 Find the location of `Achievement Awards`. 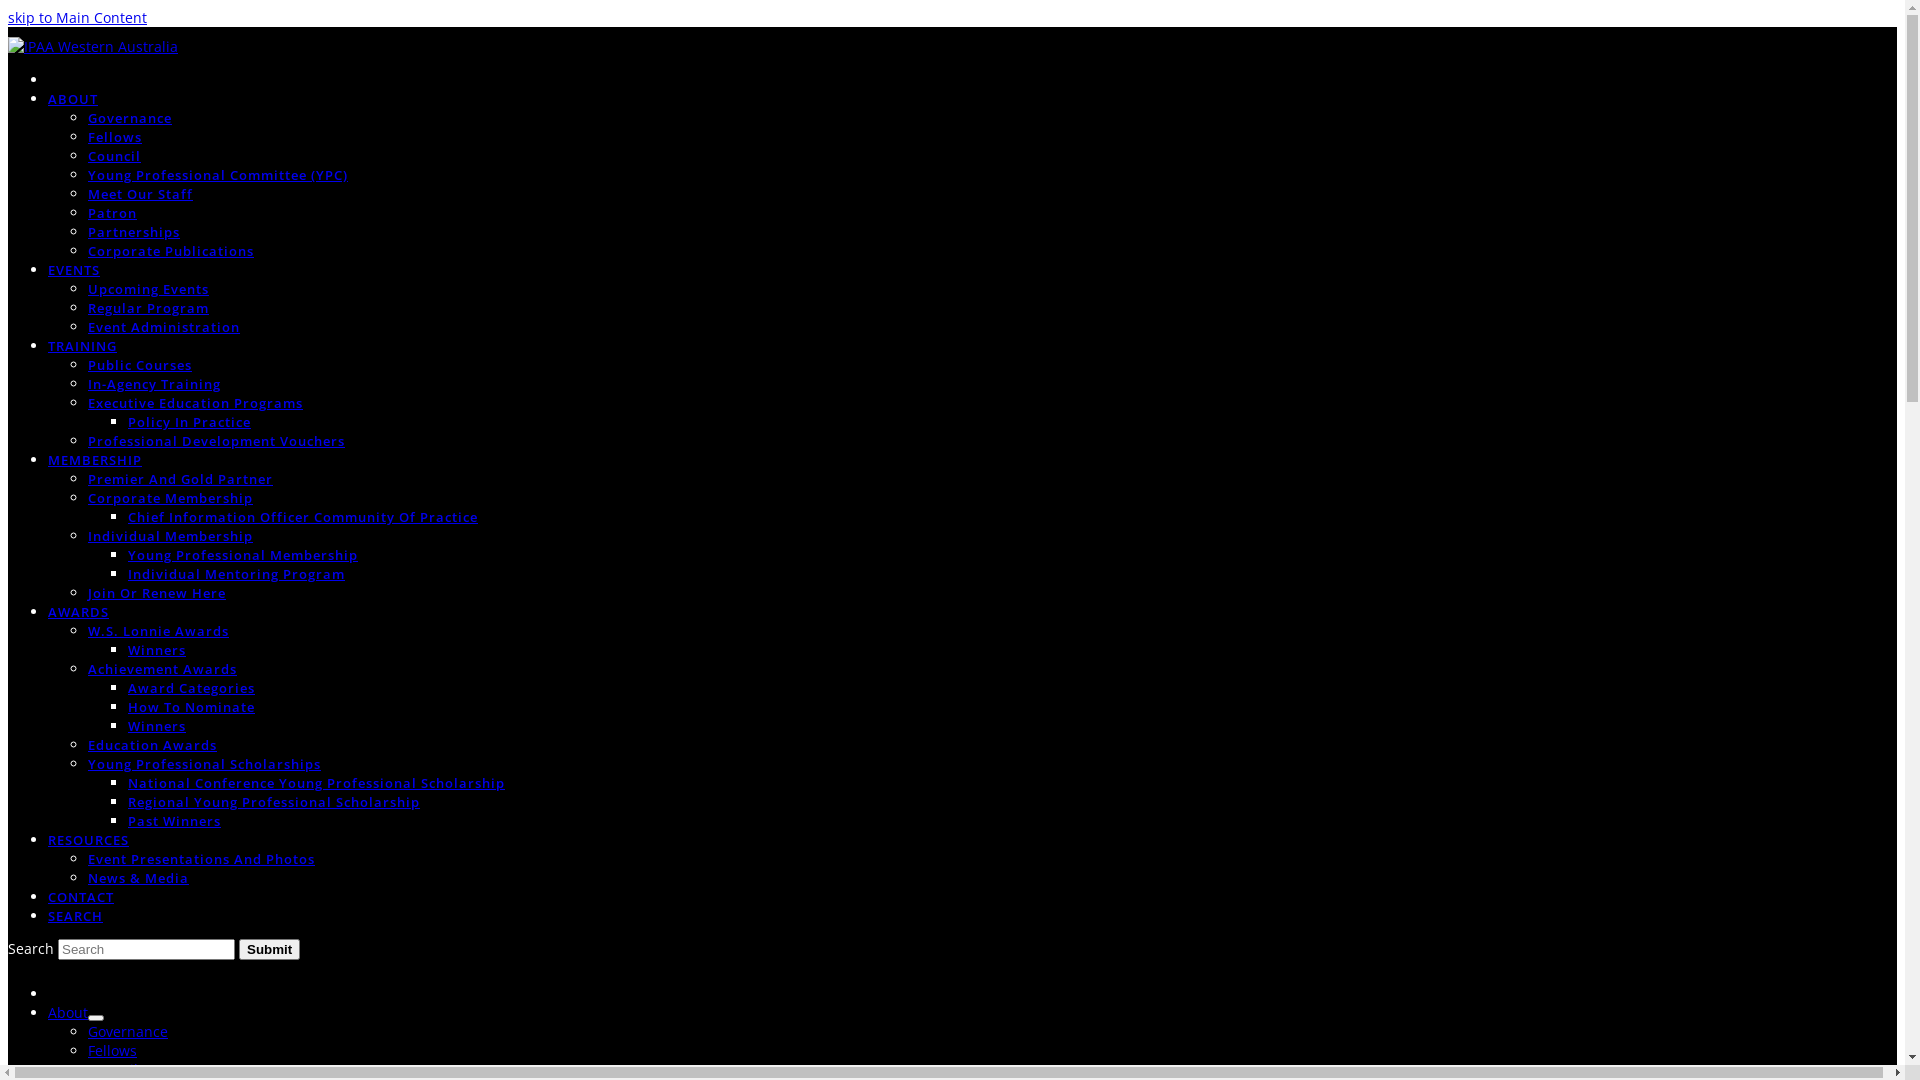

Achievement Awards is located at coordinates (162, 668).